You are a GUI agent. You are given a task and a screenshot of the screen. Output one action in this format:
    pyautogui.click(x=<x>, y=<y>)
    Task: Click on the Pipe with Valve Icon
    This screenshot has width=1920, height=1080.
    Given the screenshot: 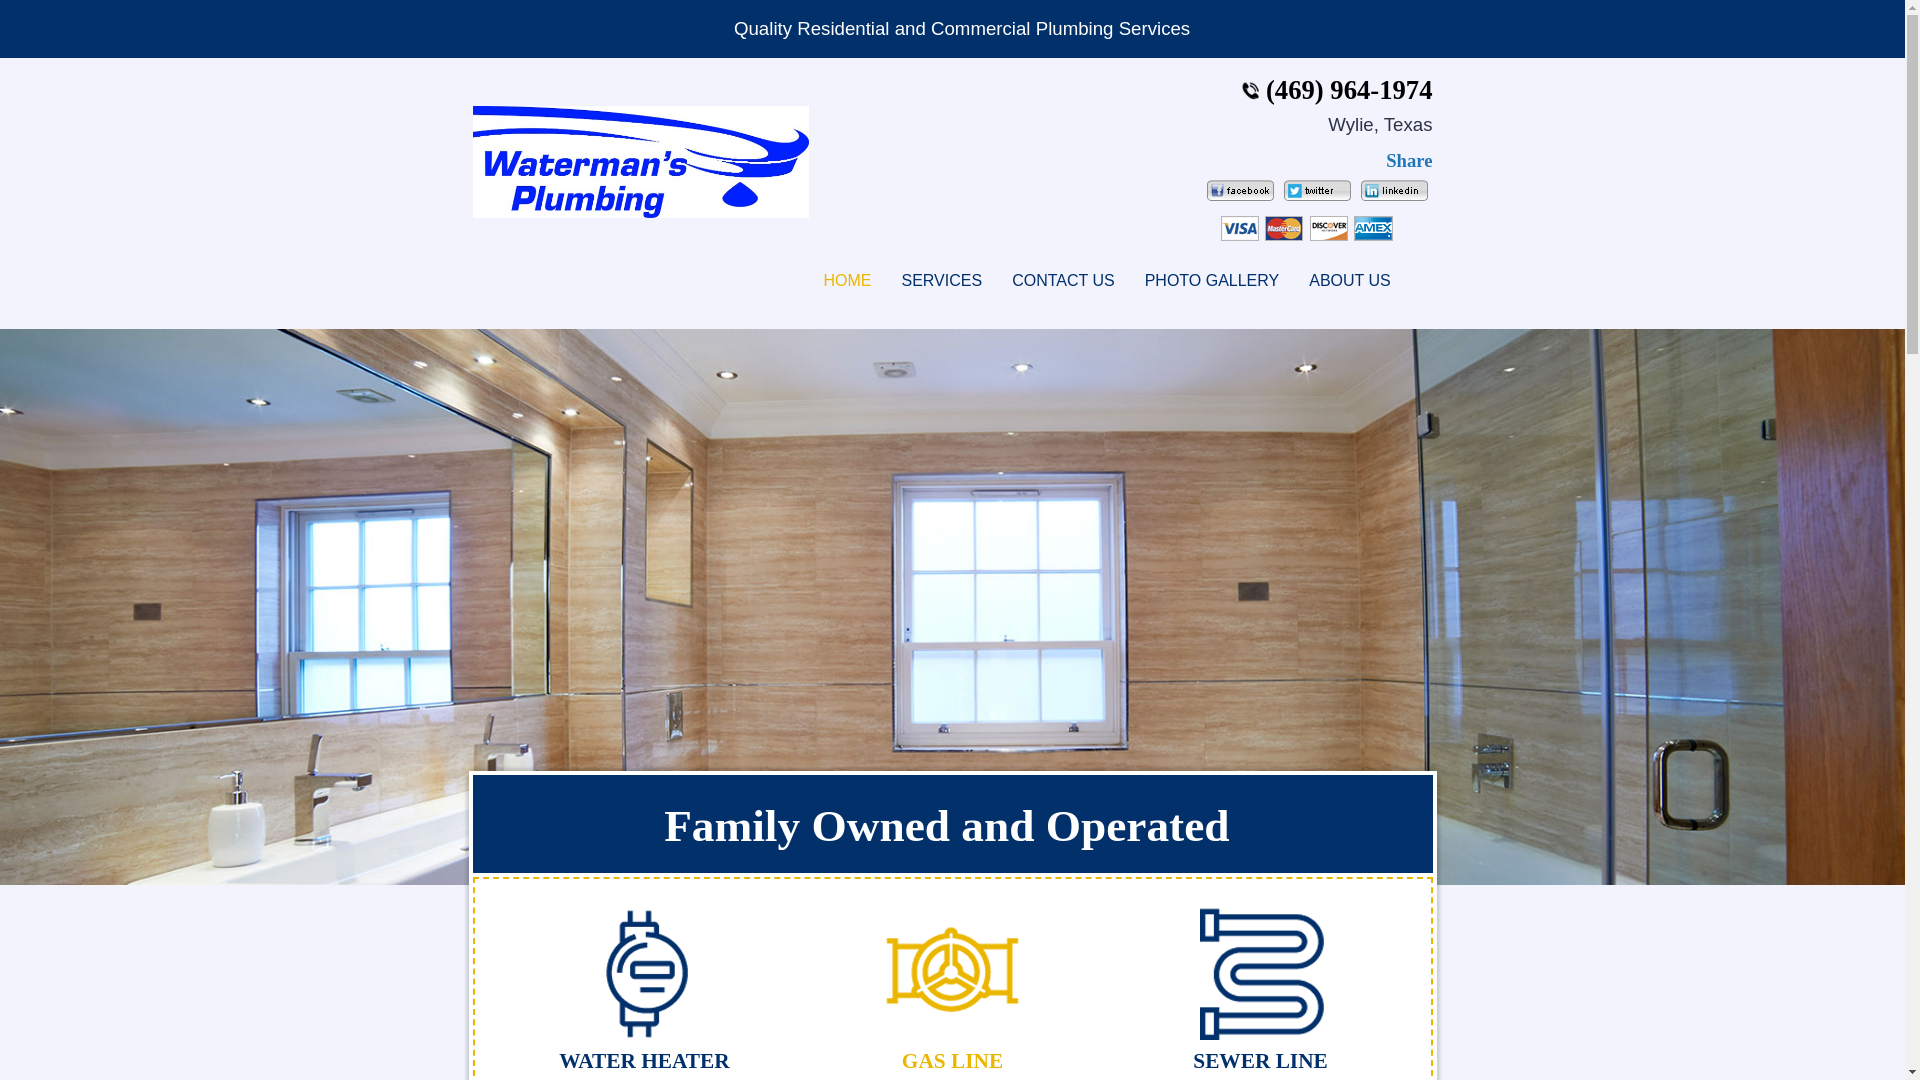 What is the action you would take?
    pyautogui.click(x=952, y=974)
    